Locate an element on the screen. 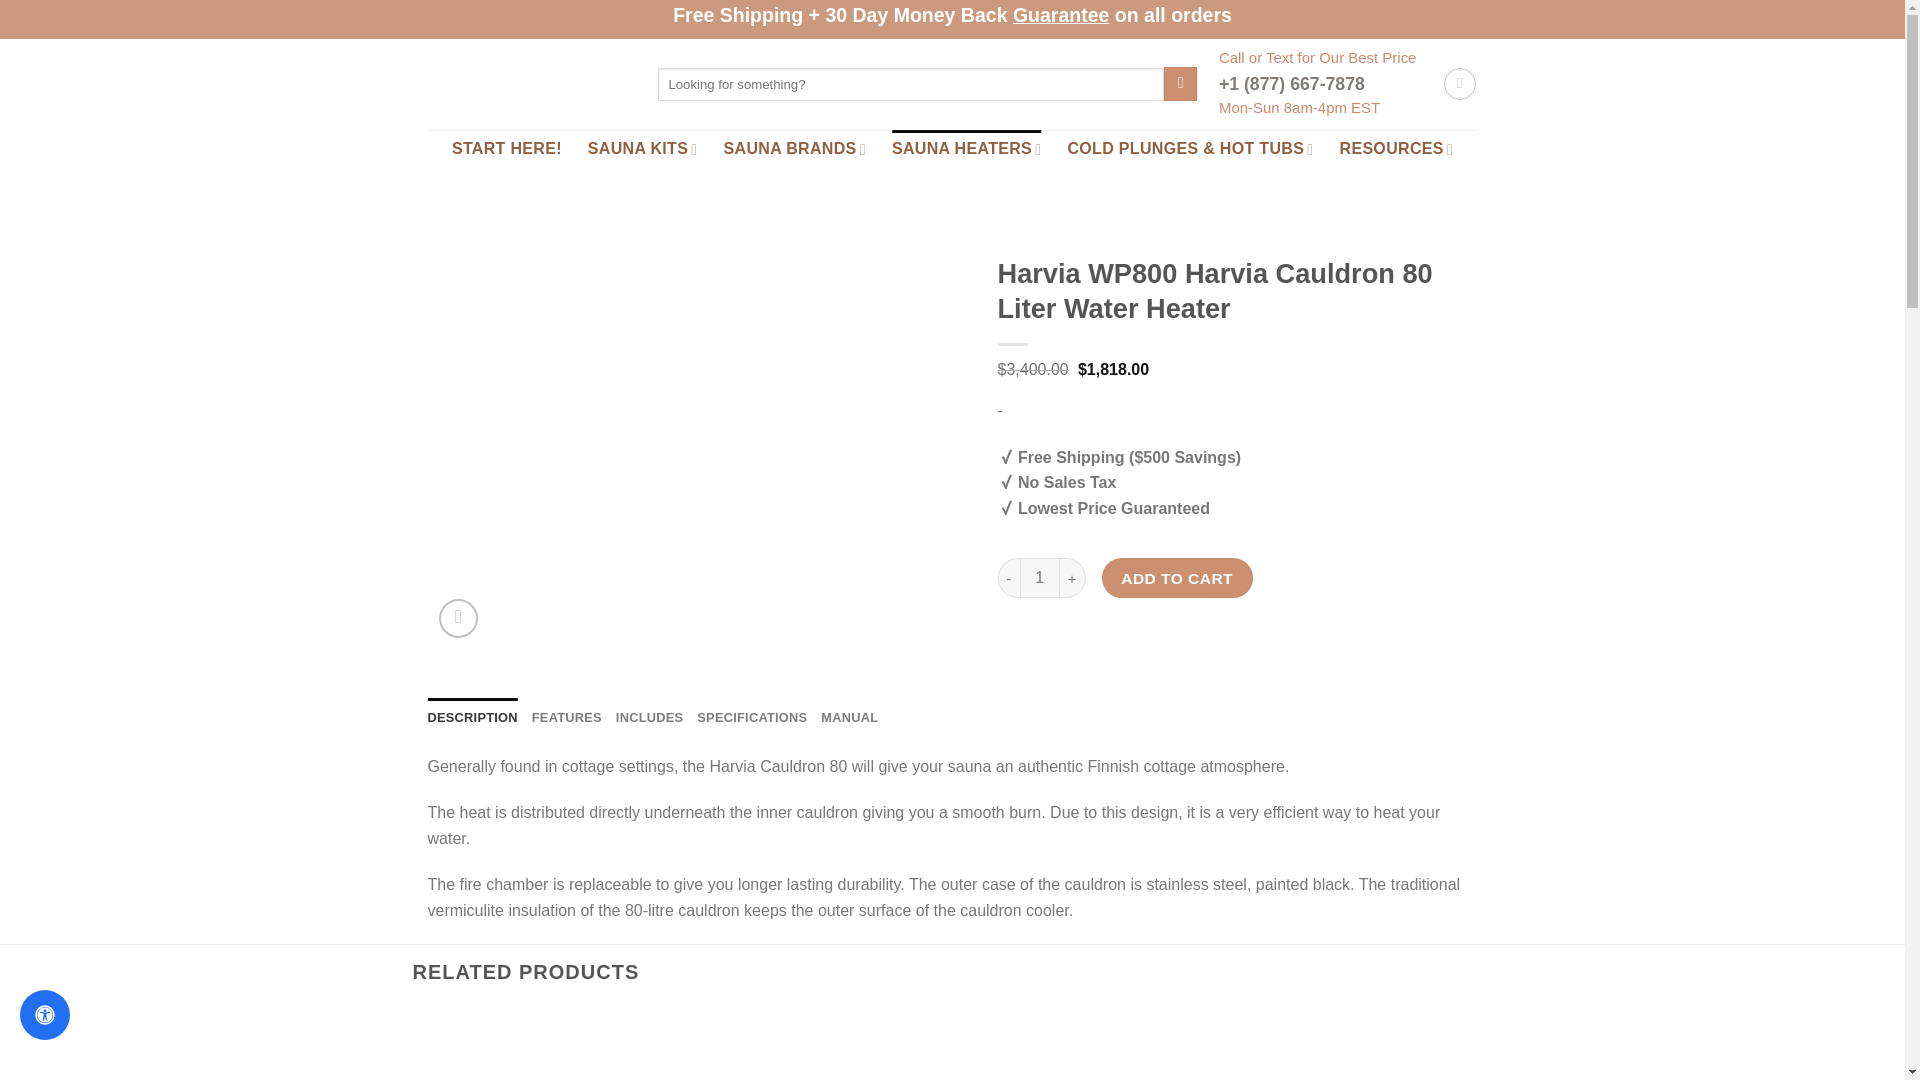  Cart is located at coordinates (1460, 84).